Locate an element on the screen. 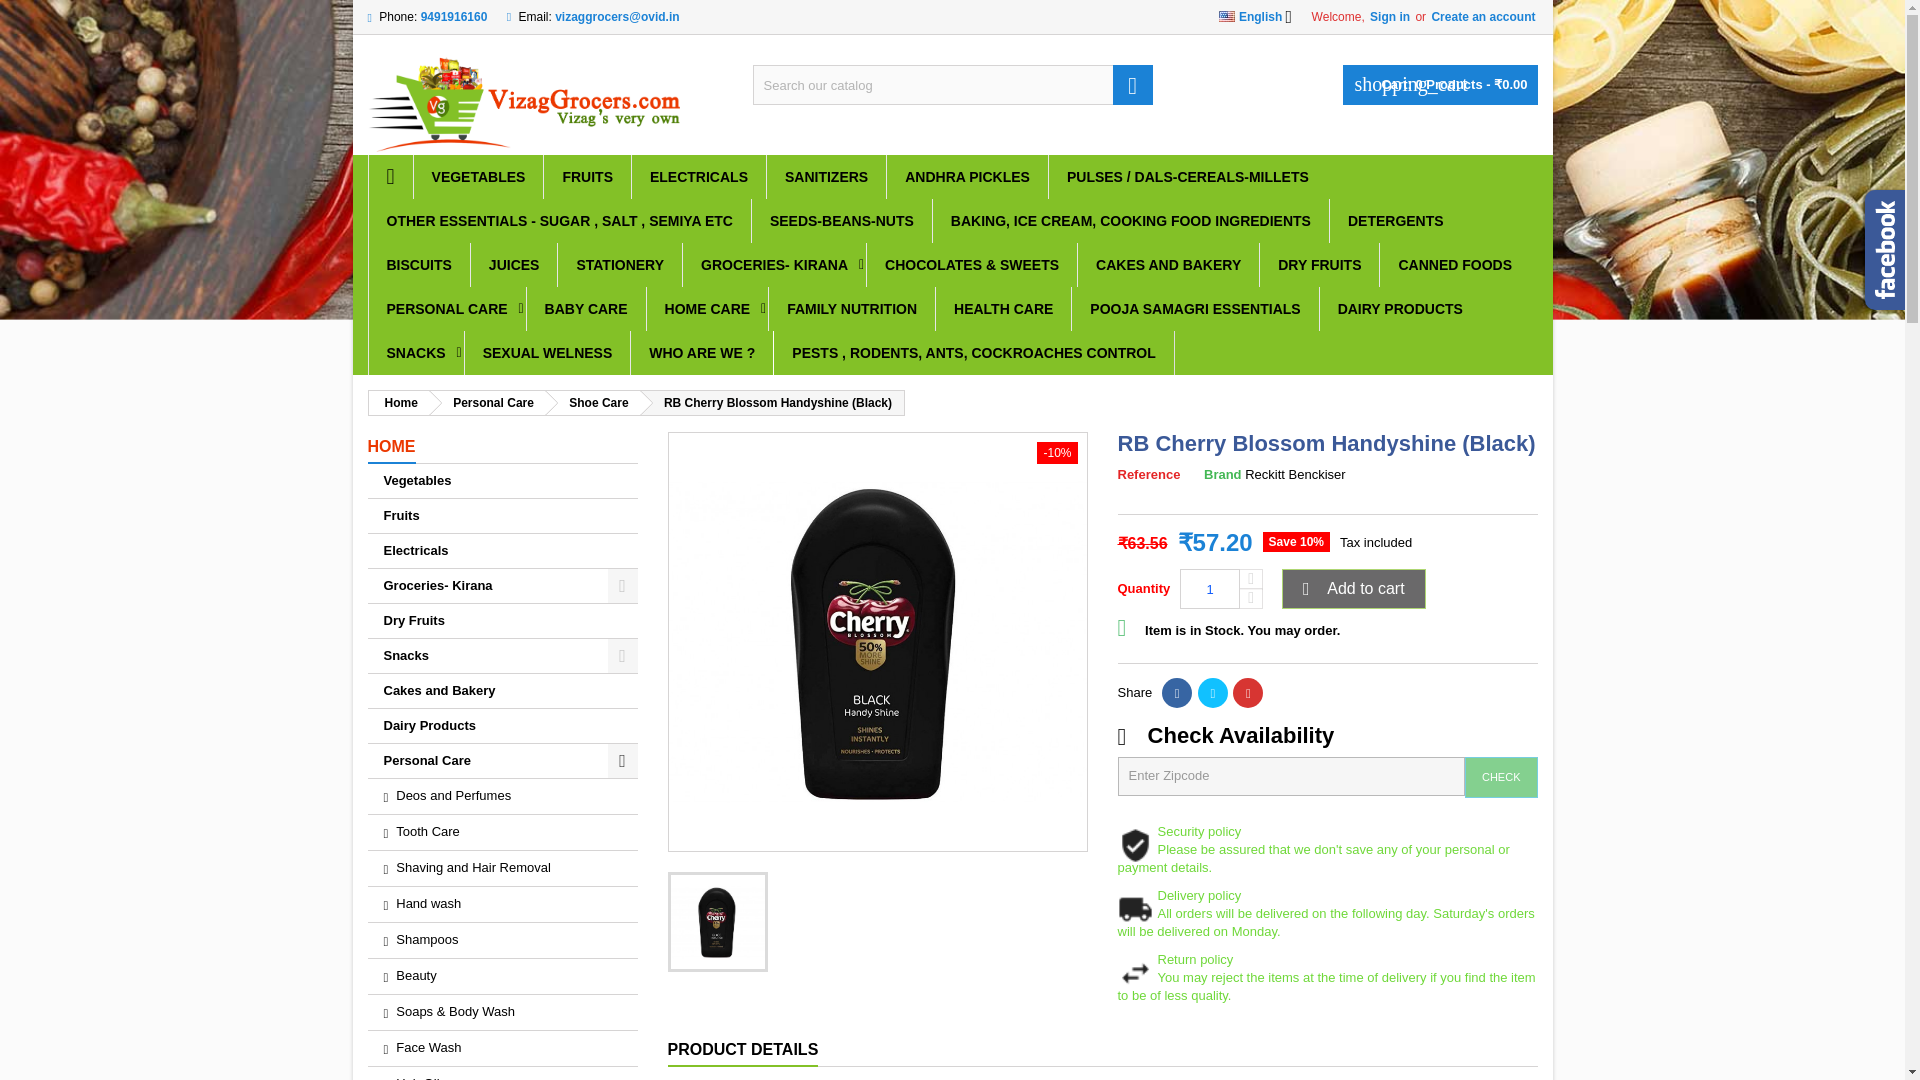 This screenshot has height=1080, width=1920. VEGETABLES is located at coordinates (478, 176).